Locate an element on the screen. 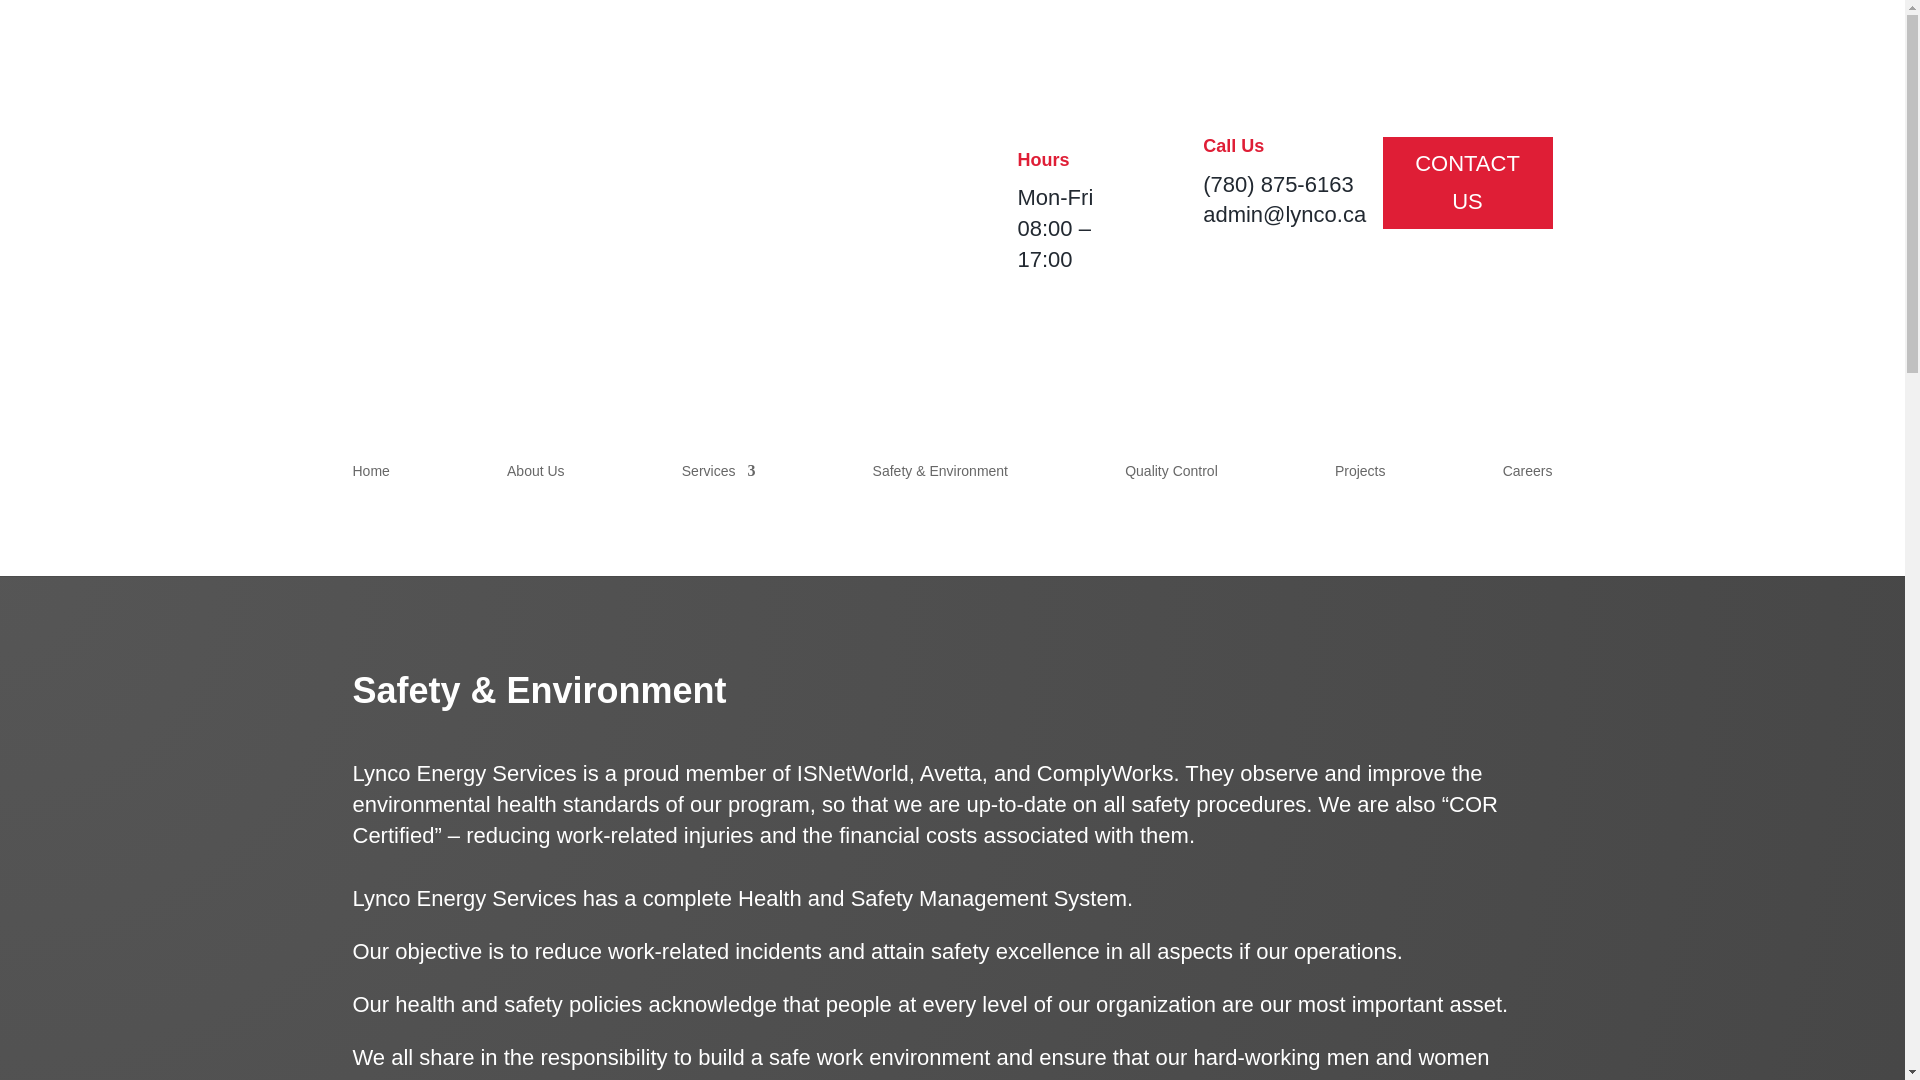 Image resolution: width=1920 pixels, height=1080 pixels. Follow on LinkedIn is located at coordinates (986, 106).